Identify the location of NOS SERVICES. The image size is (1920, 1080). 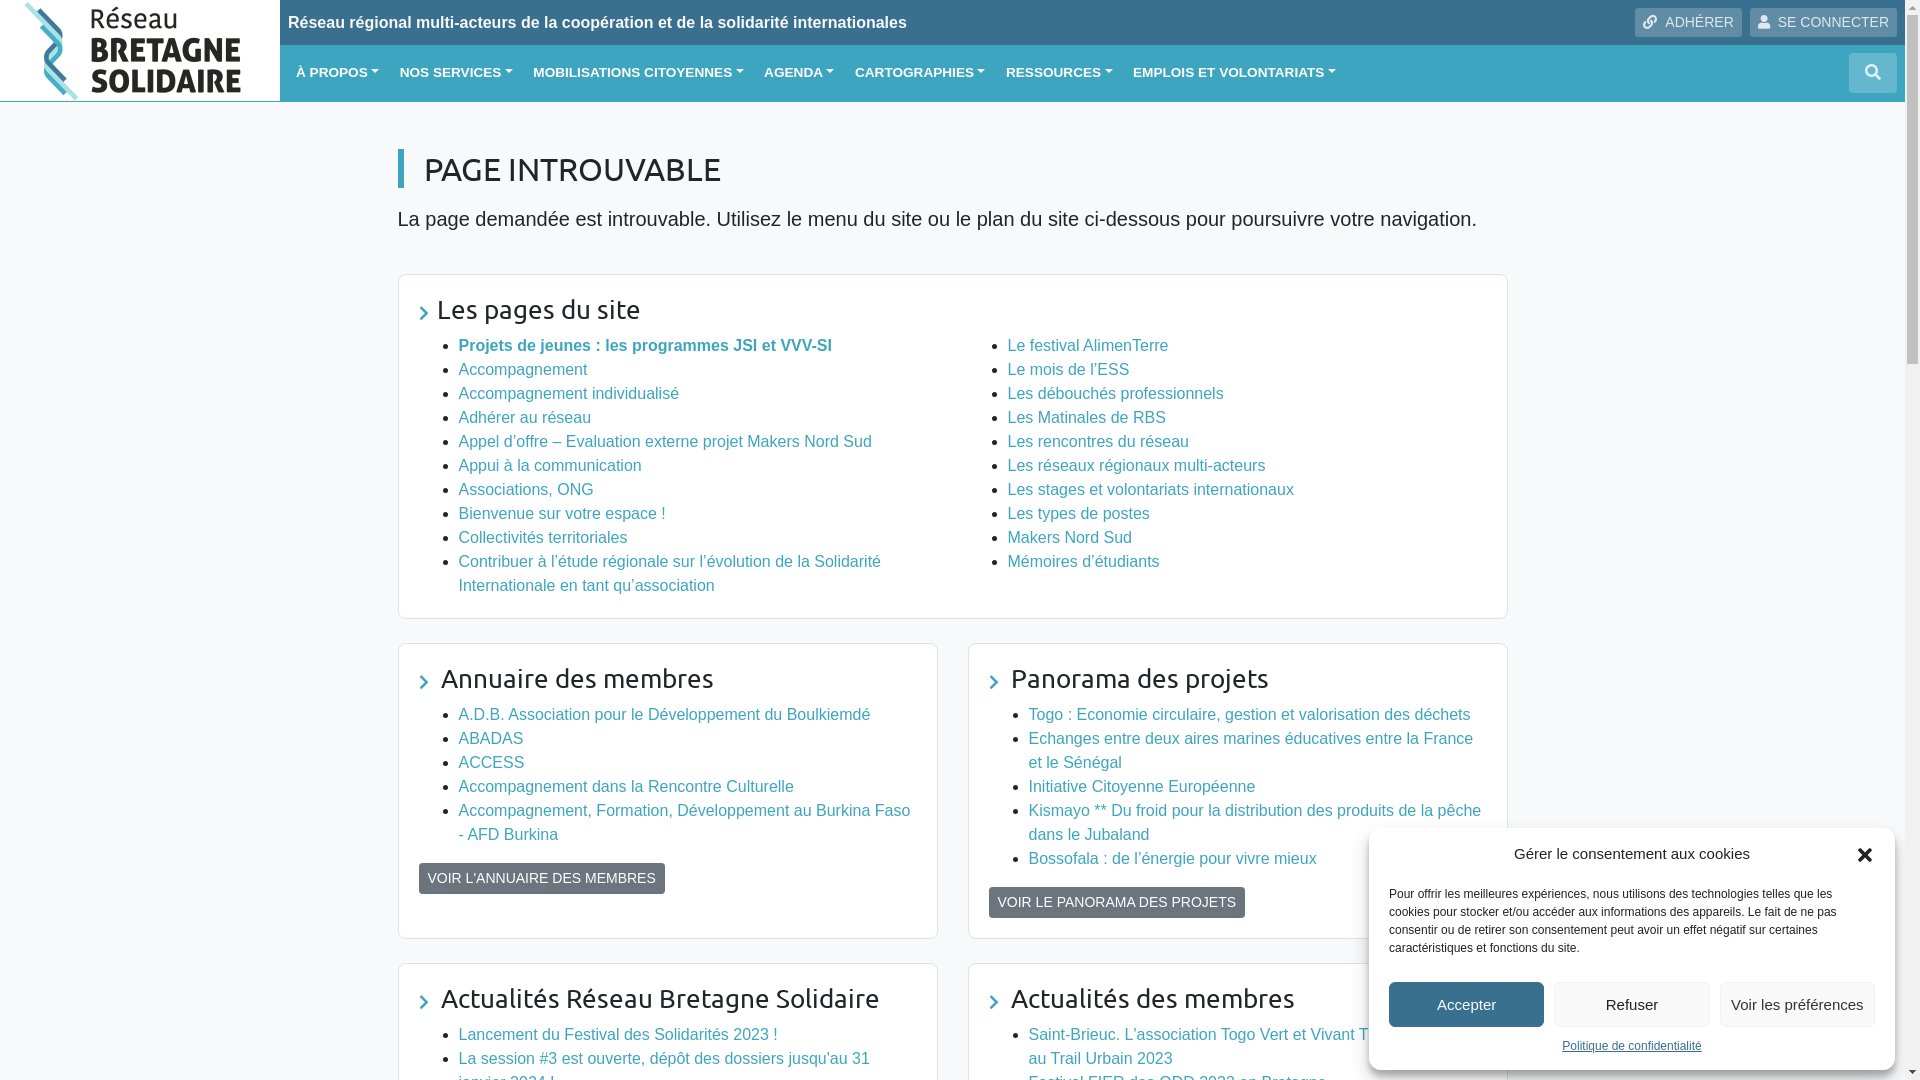
(456, 73).